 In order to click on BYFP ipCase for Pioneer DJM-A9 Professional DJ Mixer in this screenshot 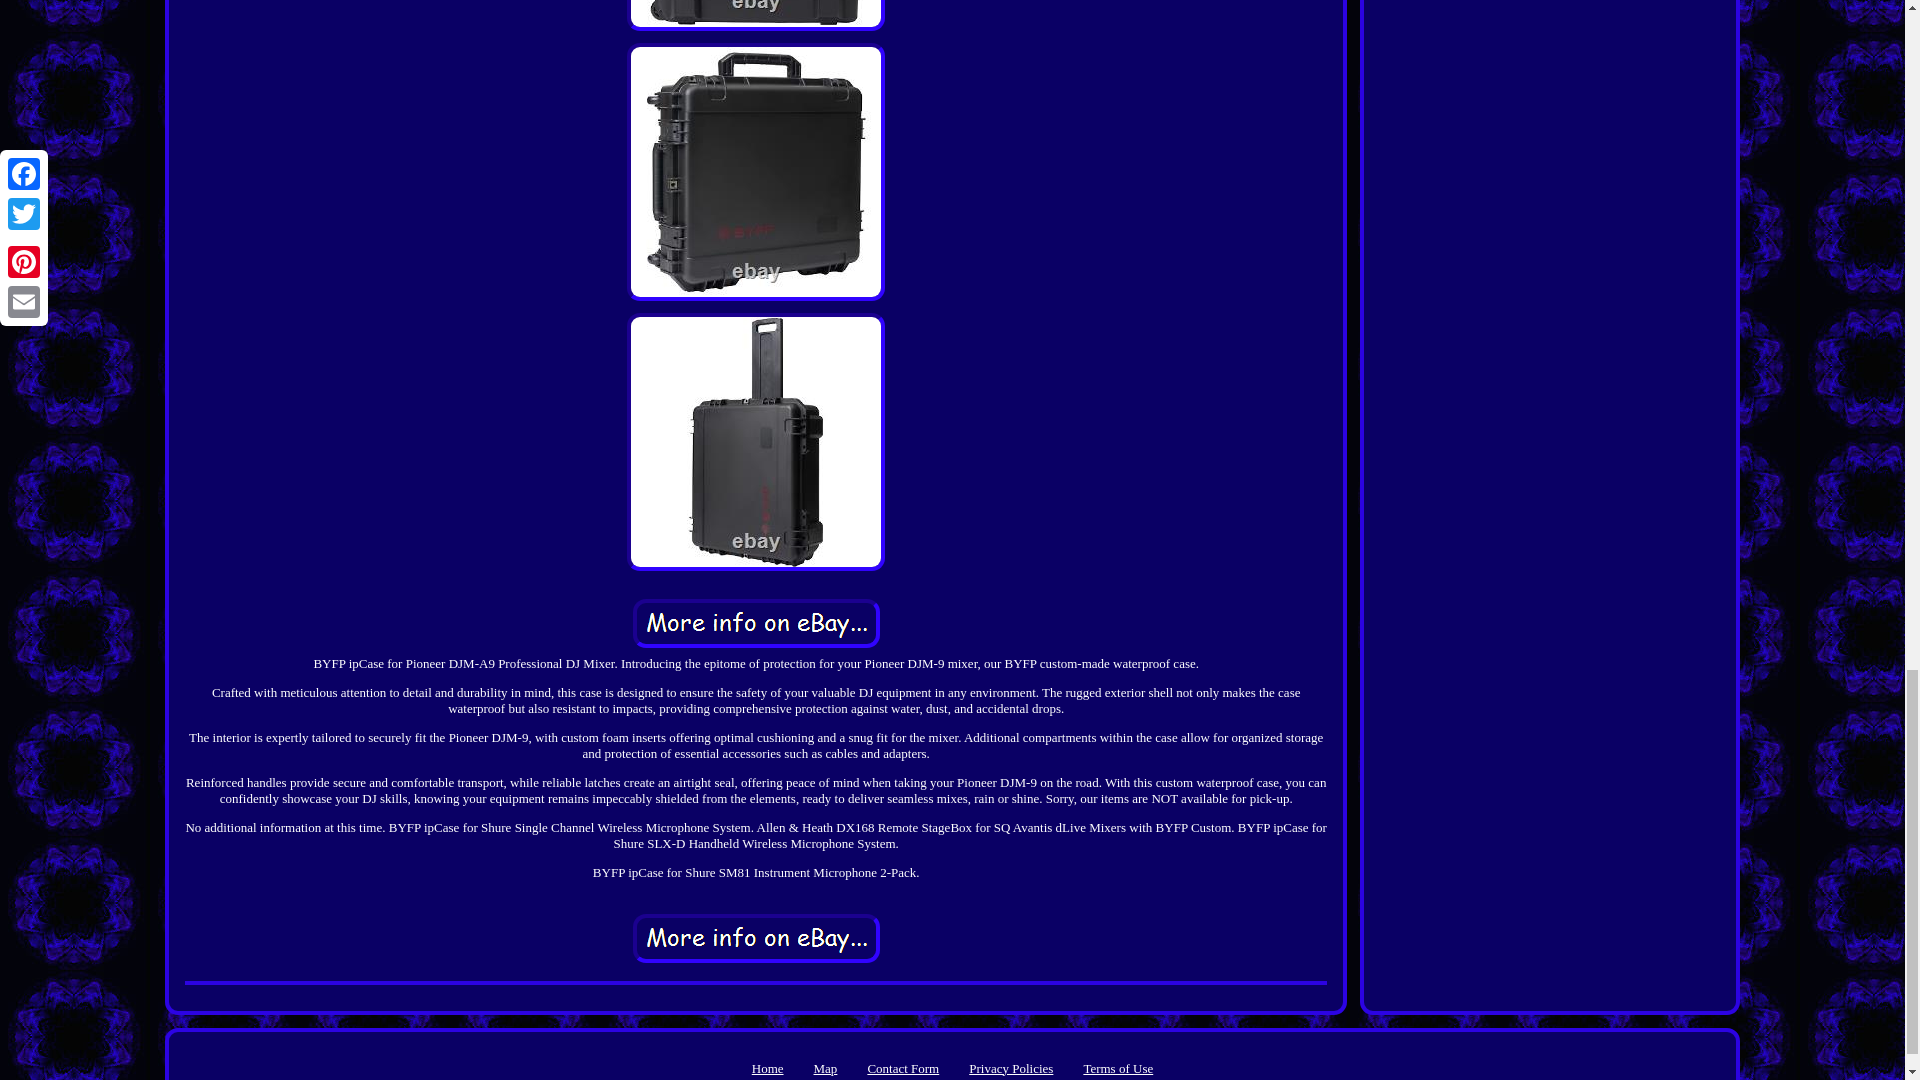, I will do `click(756, 442)`.